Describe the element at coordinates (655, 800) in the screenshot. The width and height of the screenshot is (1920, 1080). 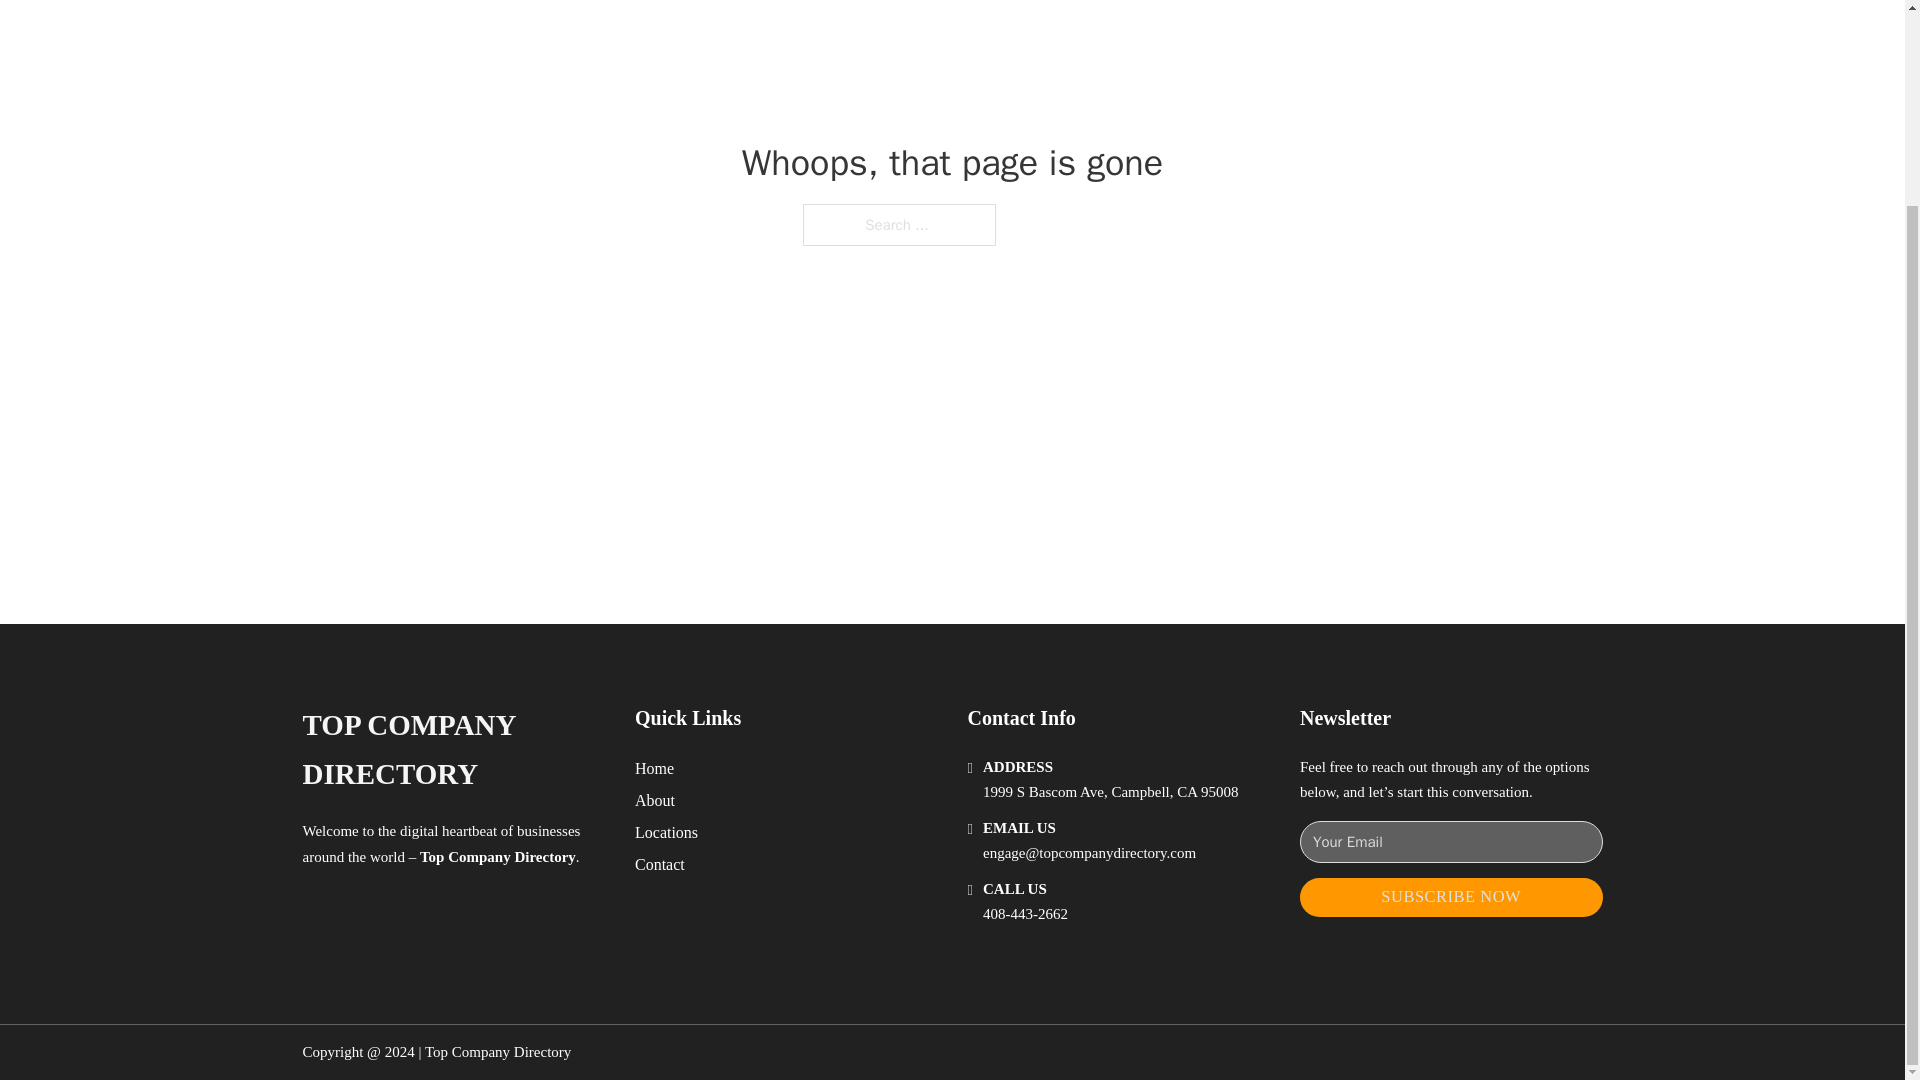
I see `About` at that location.